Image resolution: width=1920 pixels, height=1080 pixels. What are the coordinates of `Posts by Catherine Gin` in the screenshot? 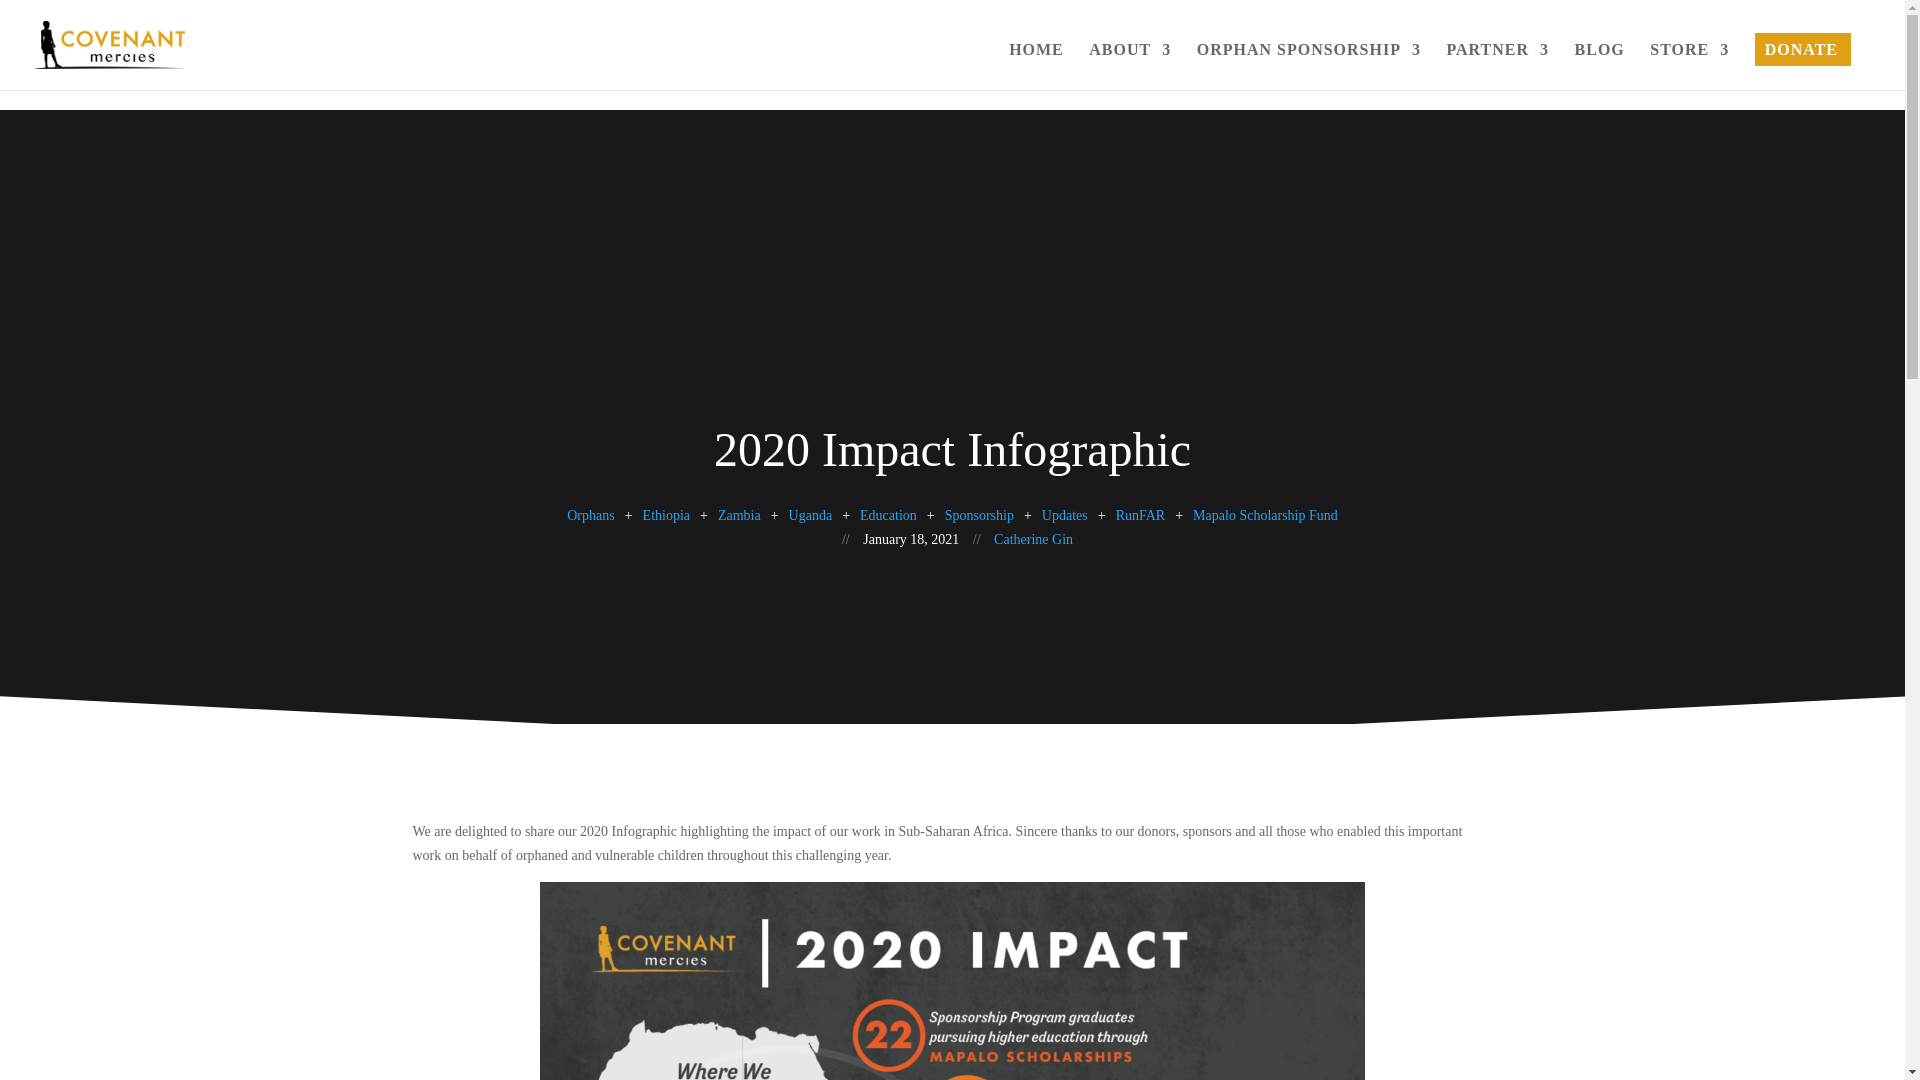 It's located at (1034, 539).